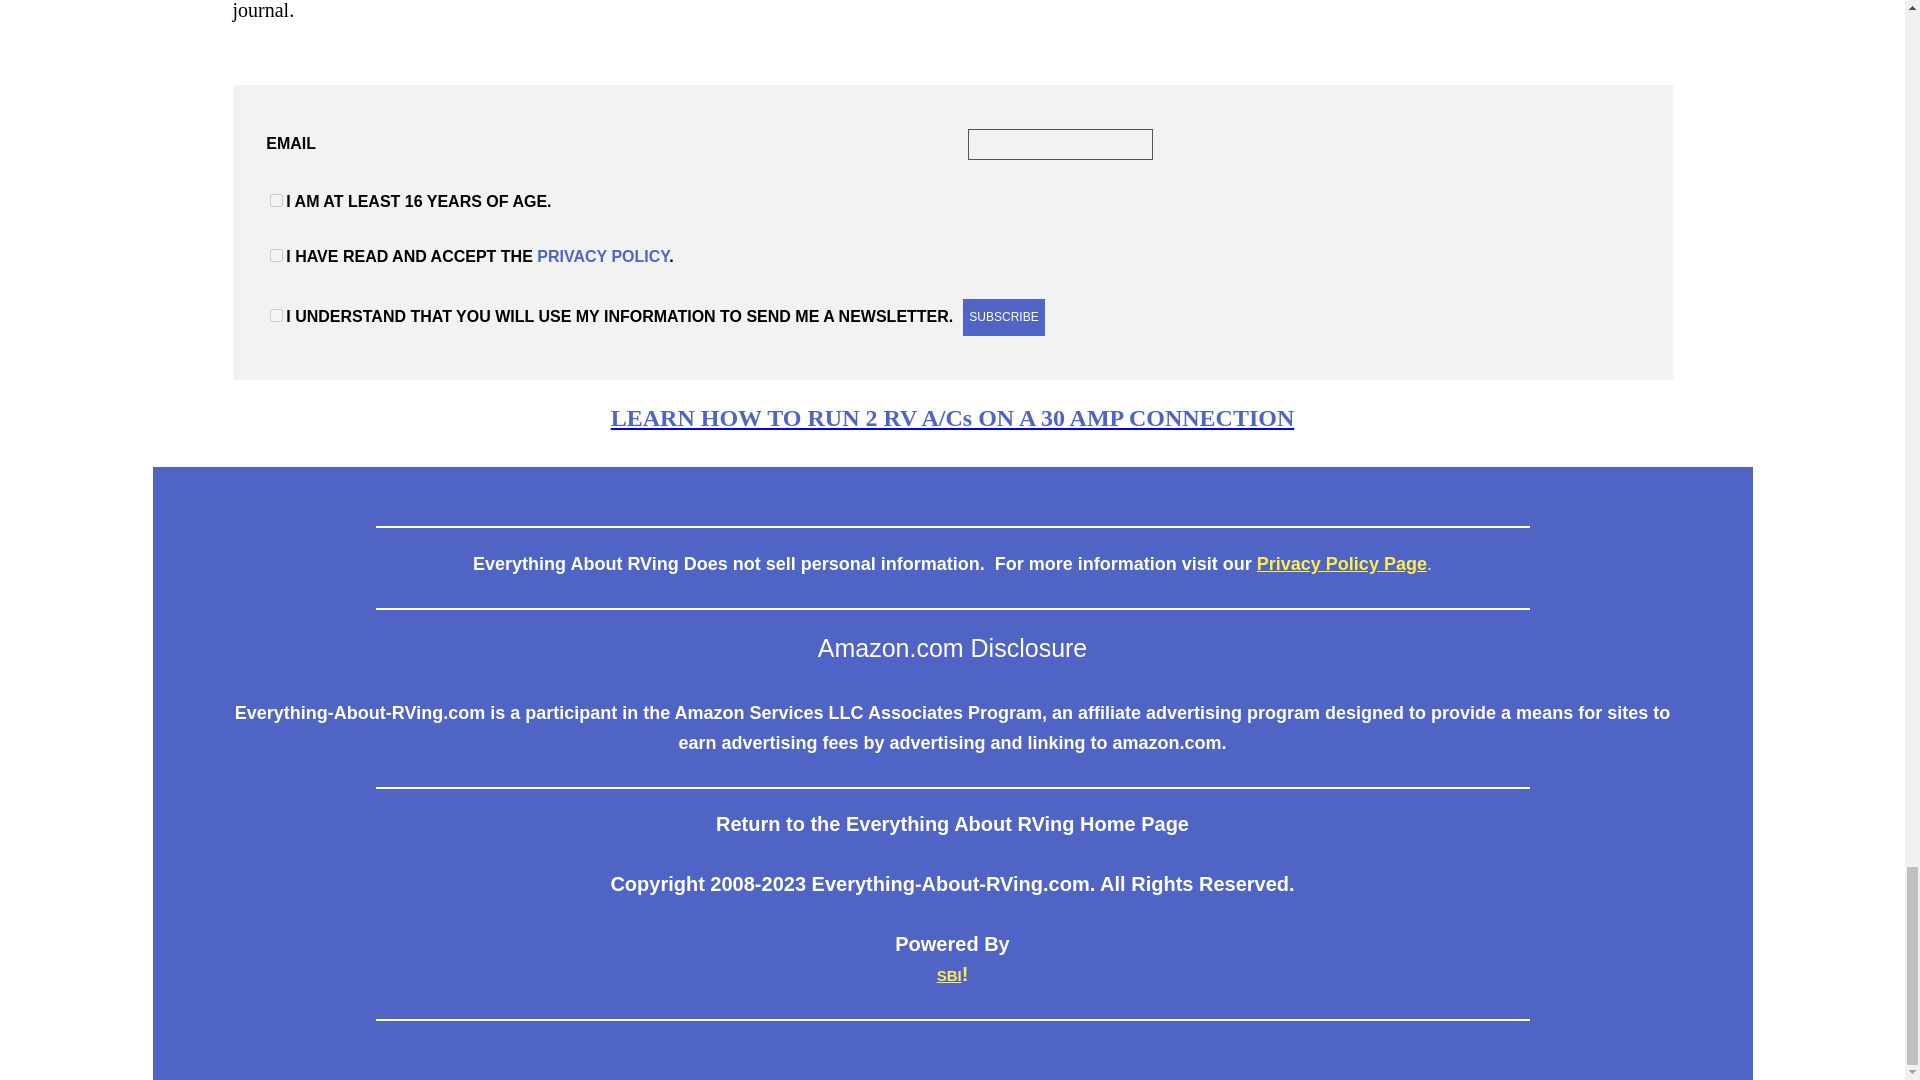 The height and width of the screenshot is (1080, 1920). Describe the element at coordinates (276, 200) in the screenshot. I see `on` at that location.